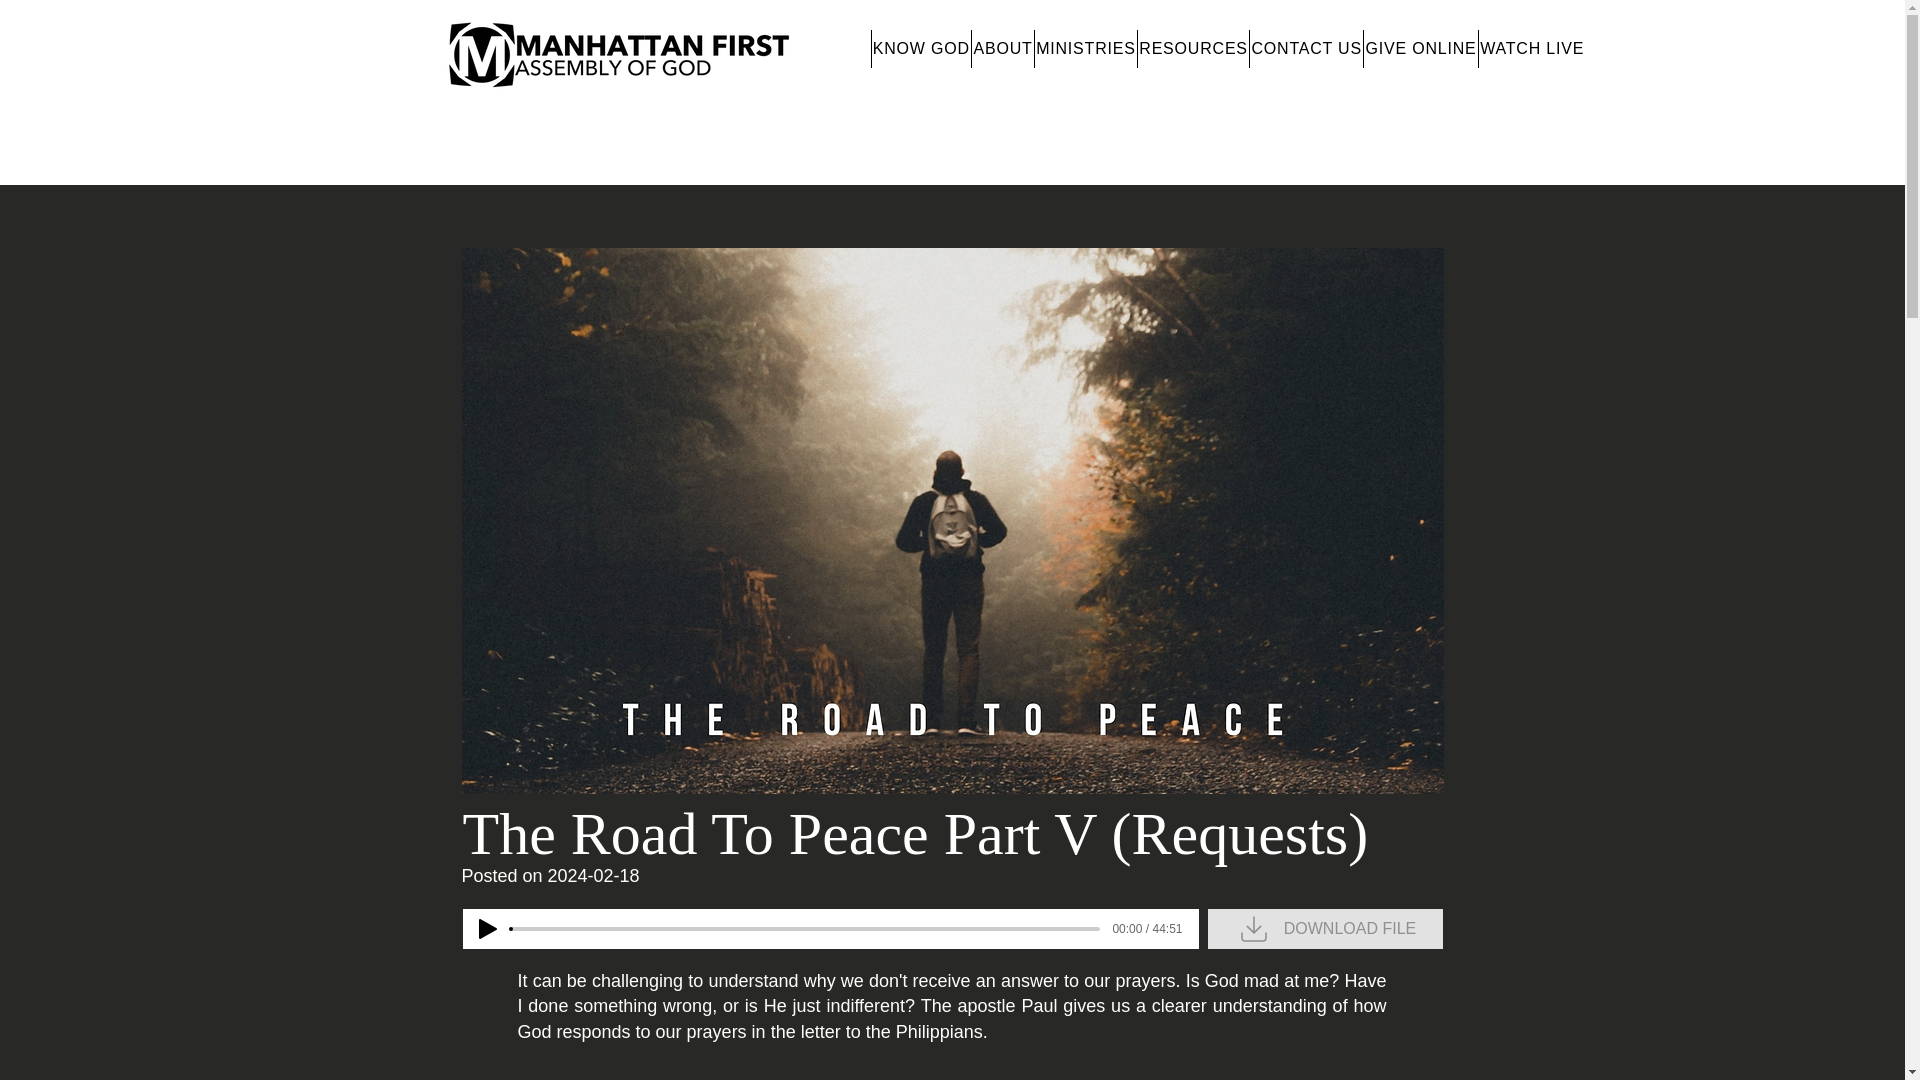 The image size is (1920, 1080). I want to click on WATCH LIVE, so click(1532, 49).